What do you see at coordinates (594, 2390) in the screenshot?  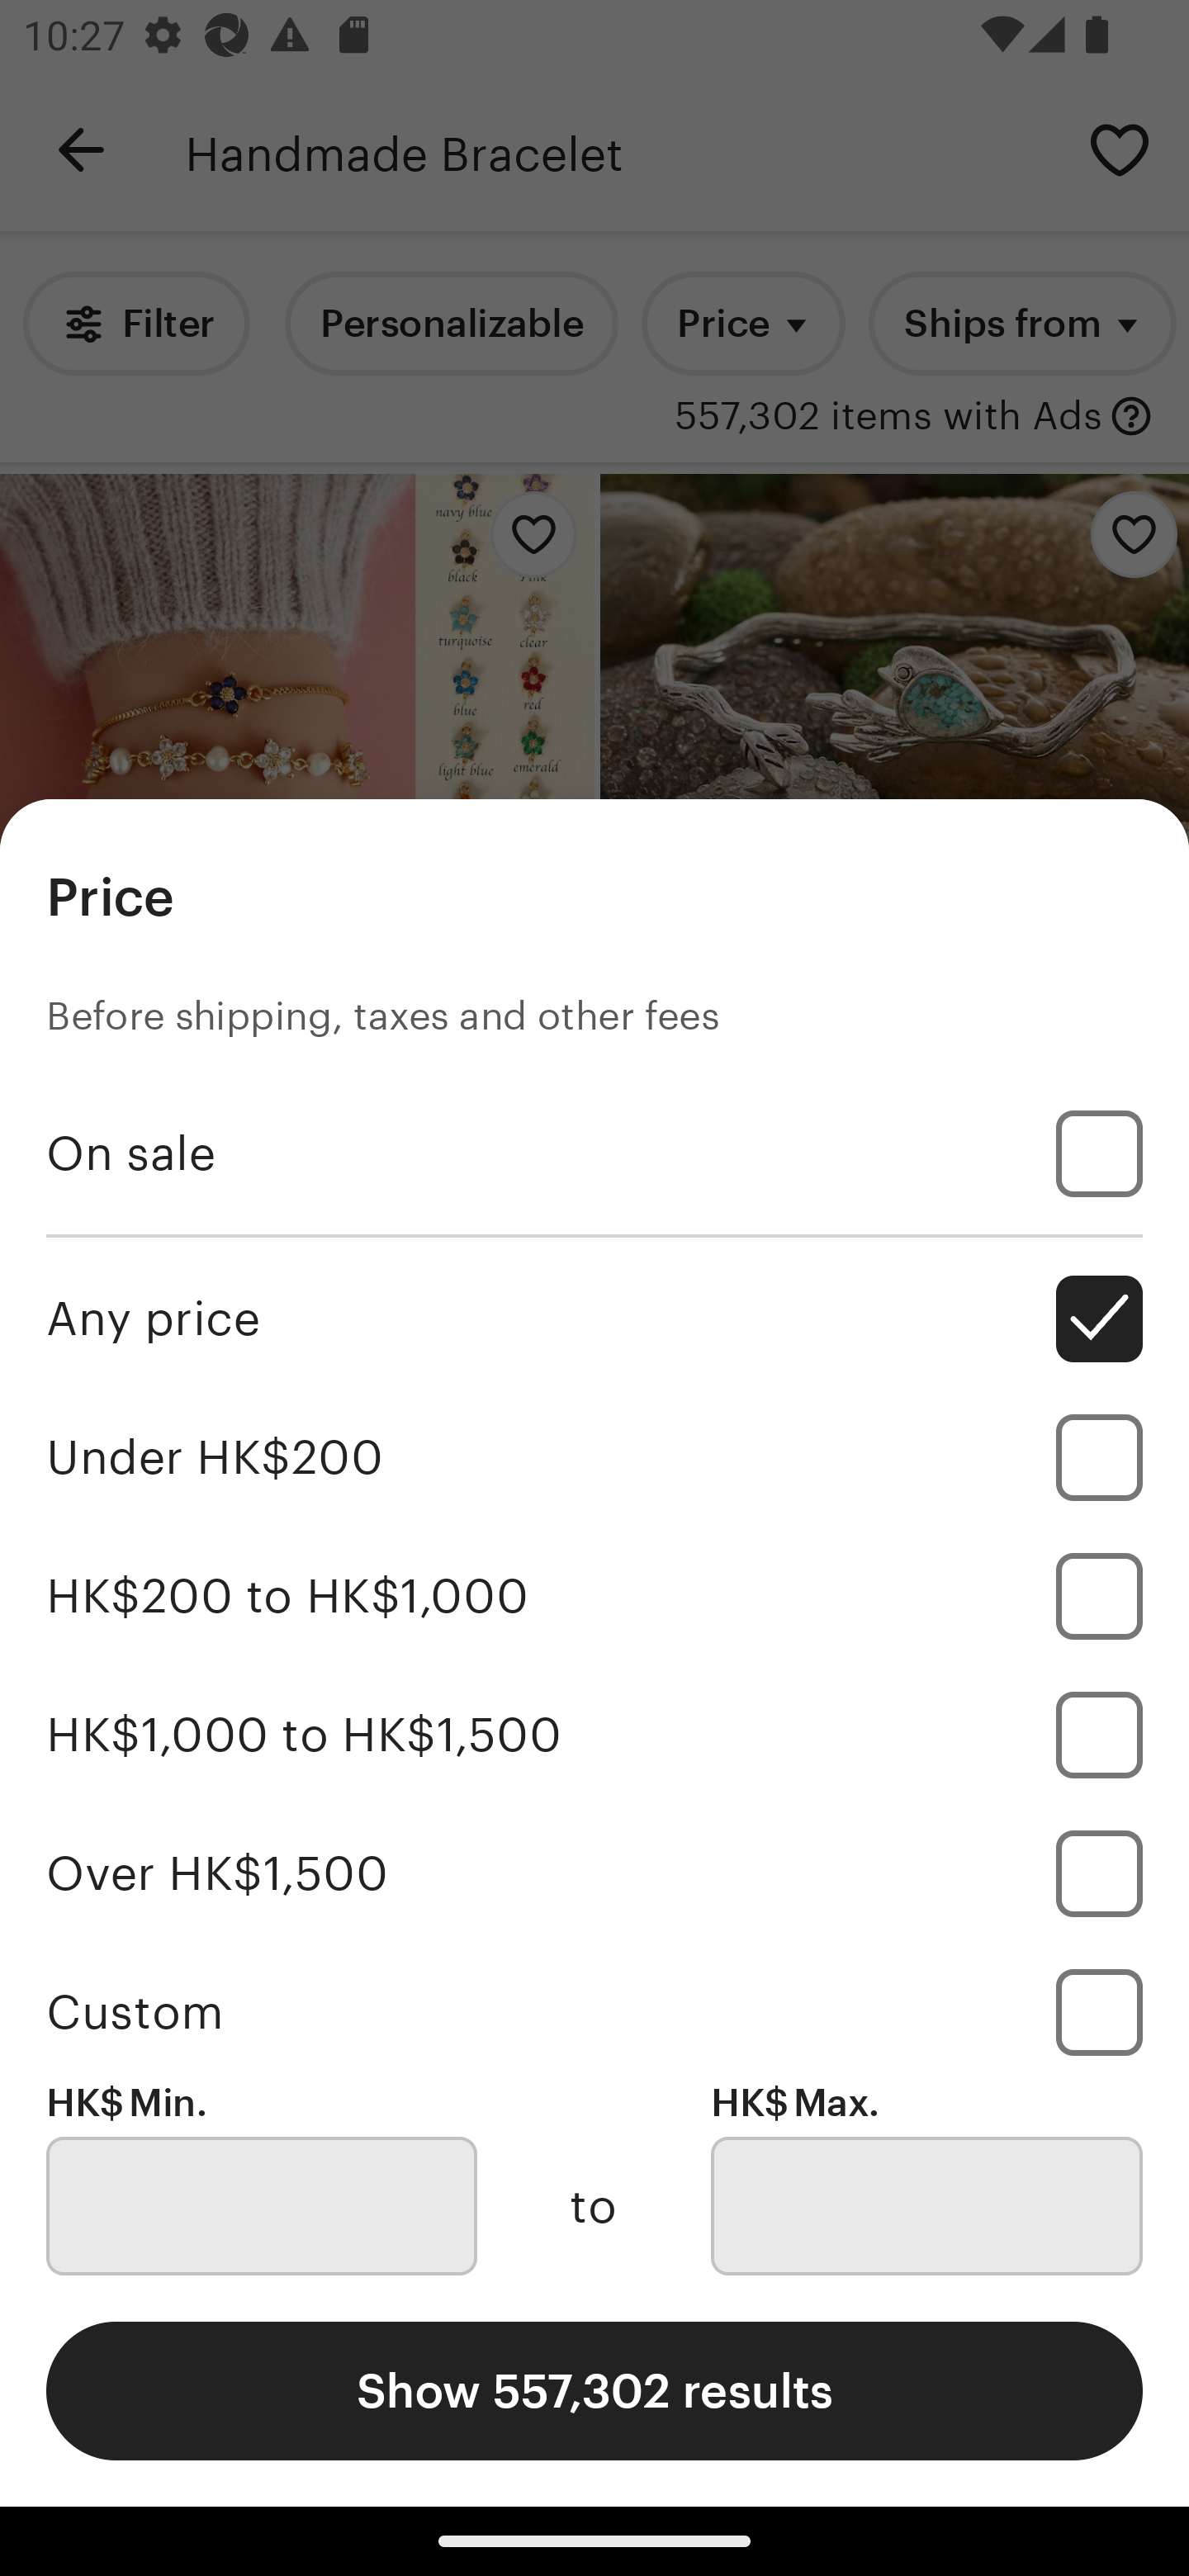 I see `Show 557,302 results` at bounding box center [594, 2390].